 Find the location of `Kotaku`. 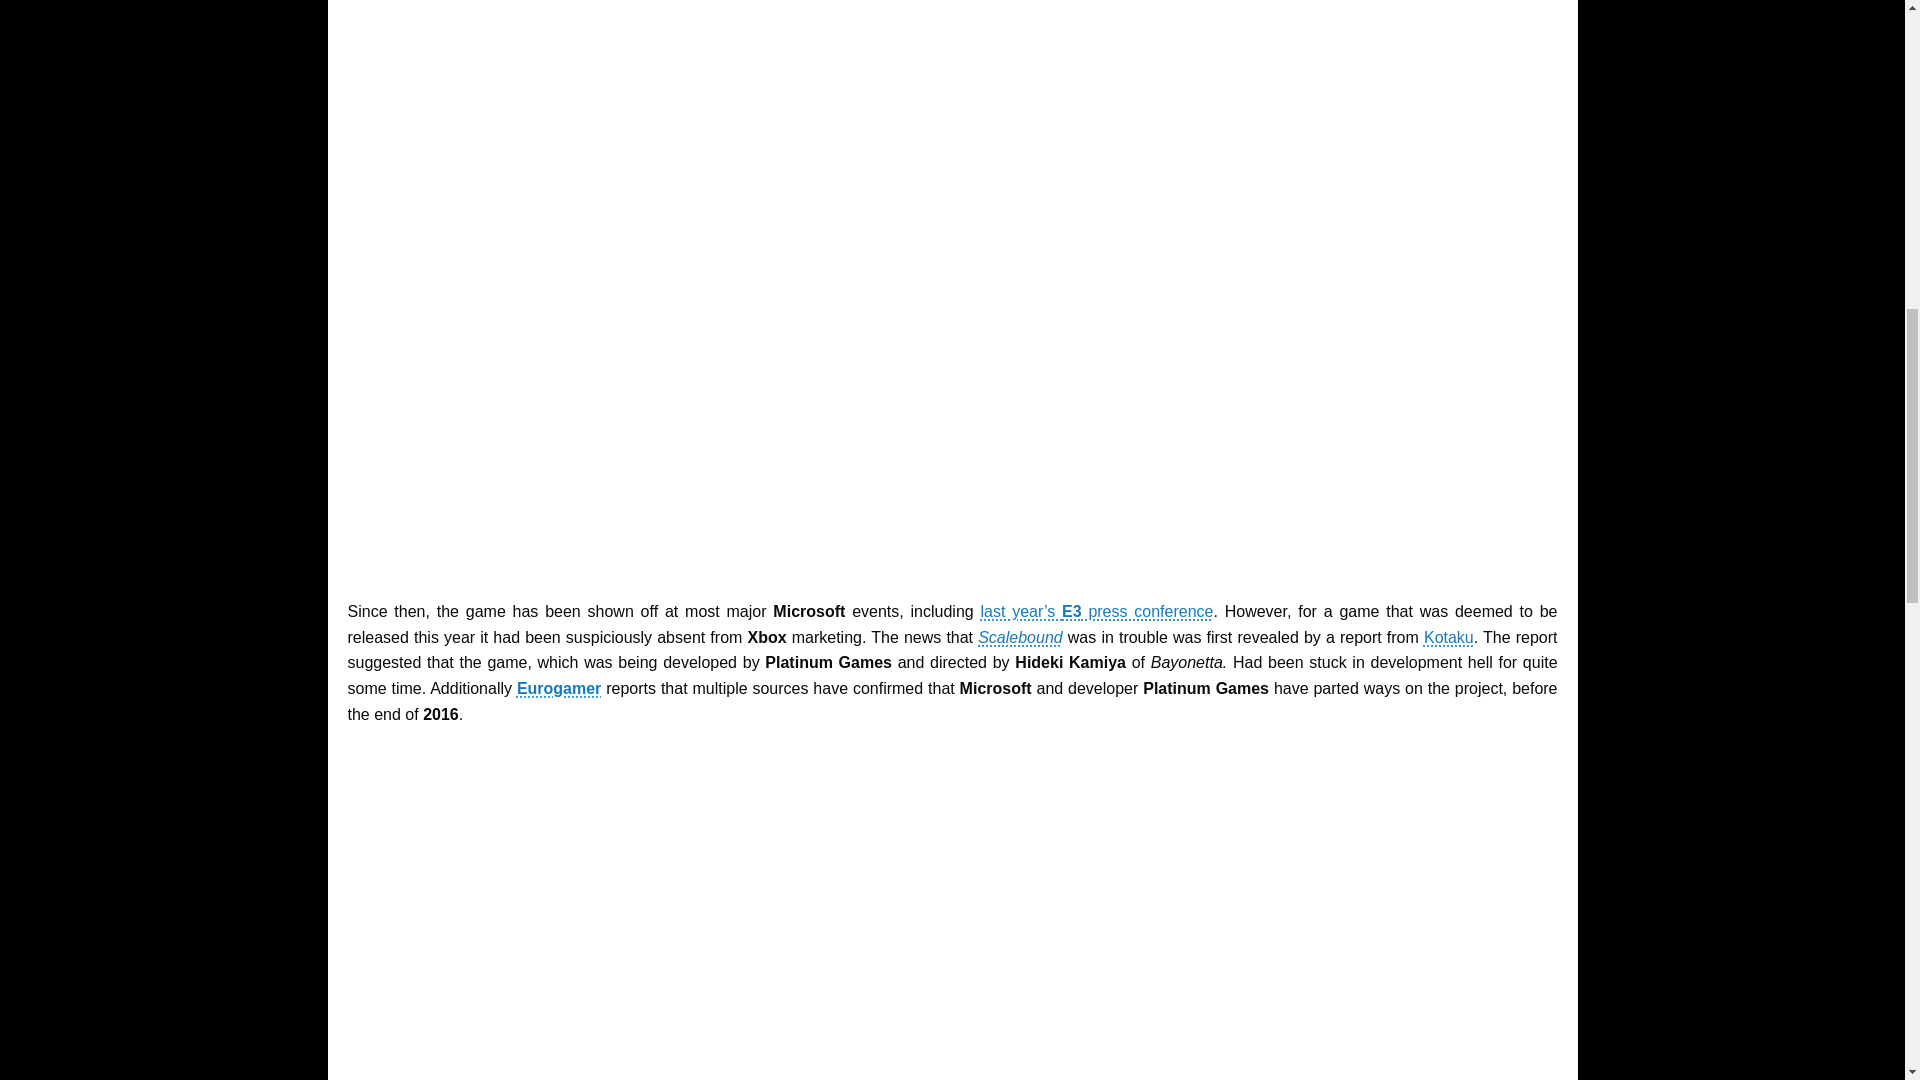

Kotaku is located at coordinates (1449, 636).